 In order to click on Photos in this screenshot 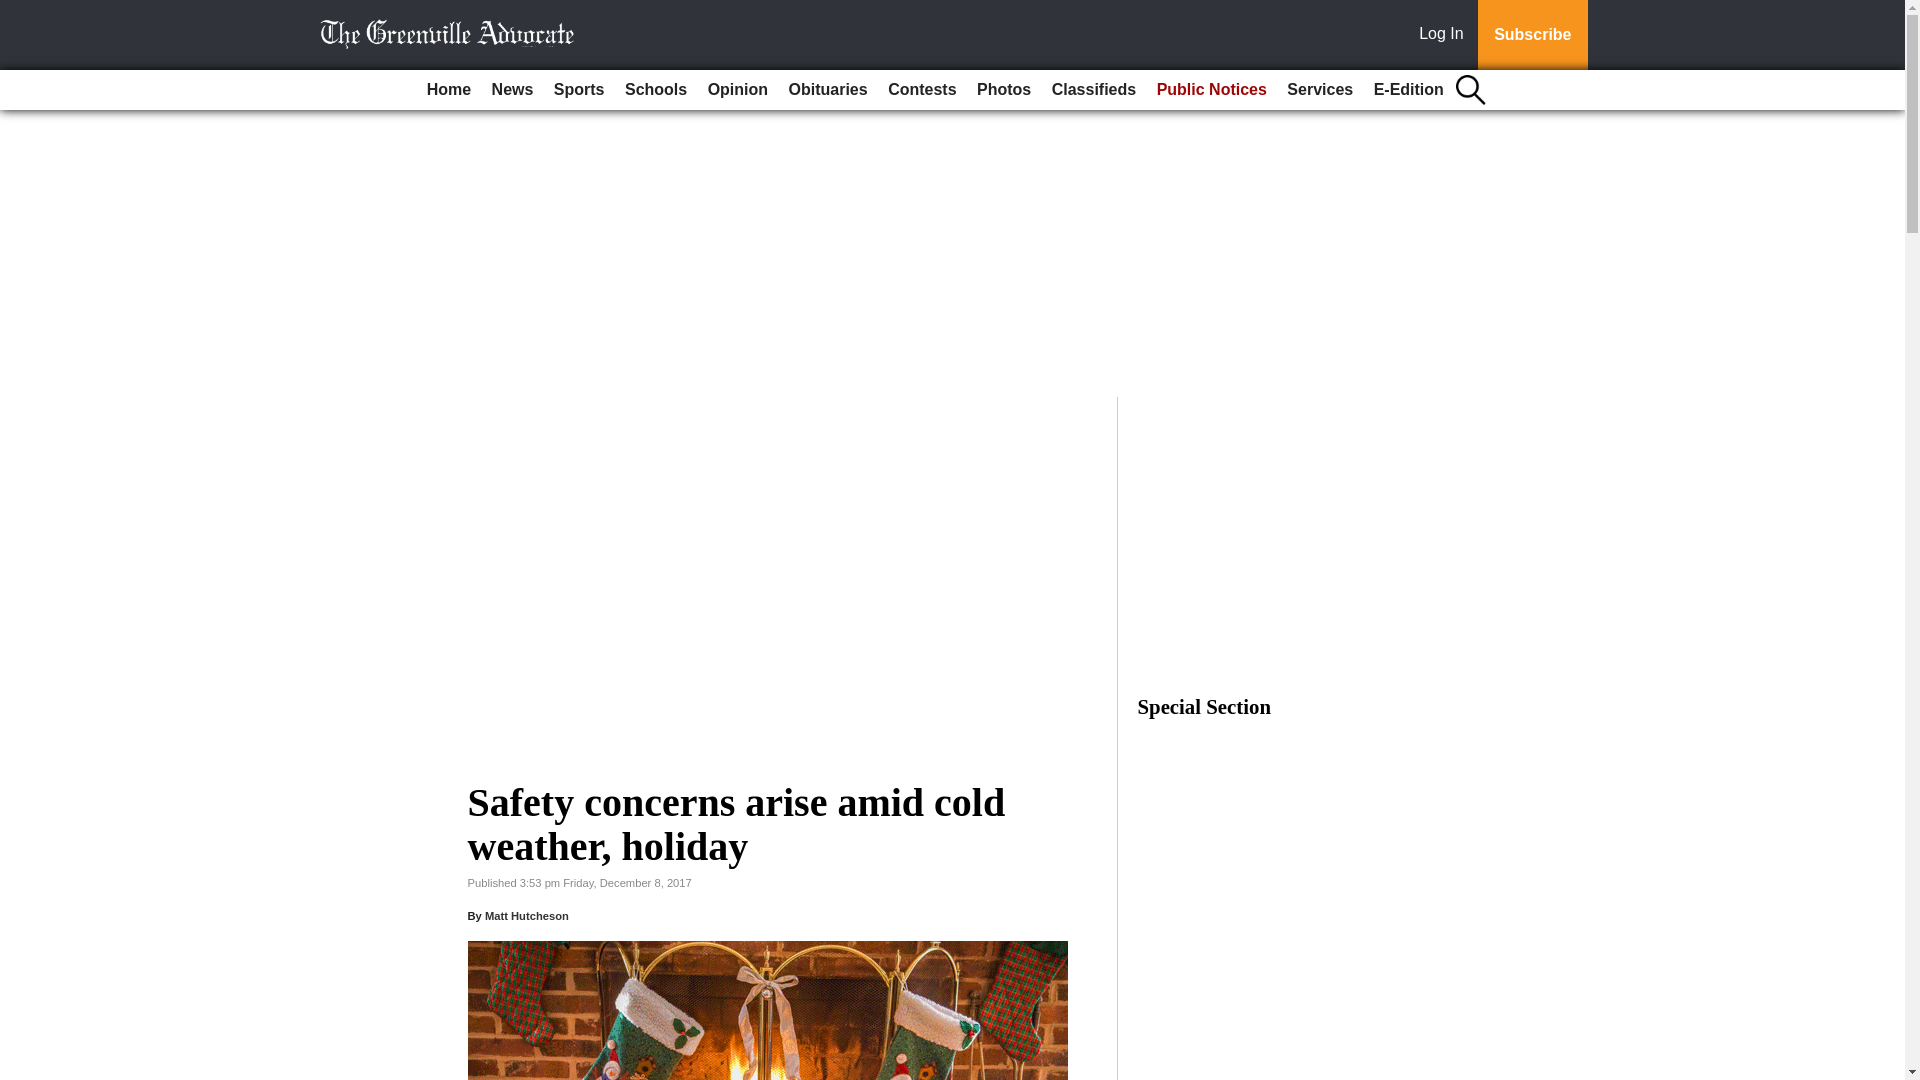, I will do `click(1004, 90)`.